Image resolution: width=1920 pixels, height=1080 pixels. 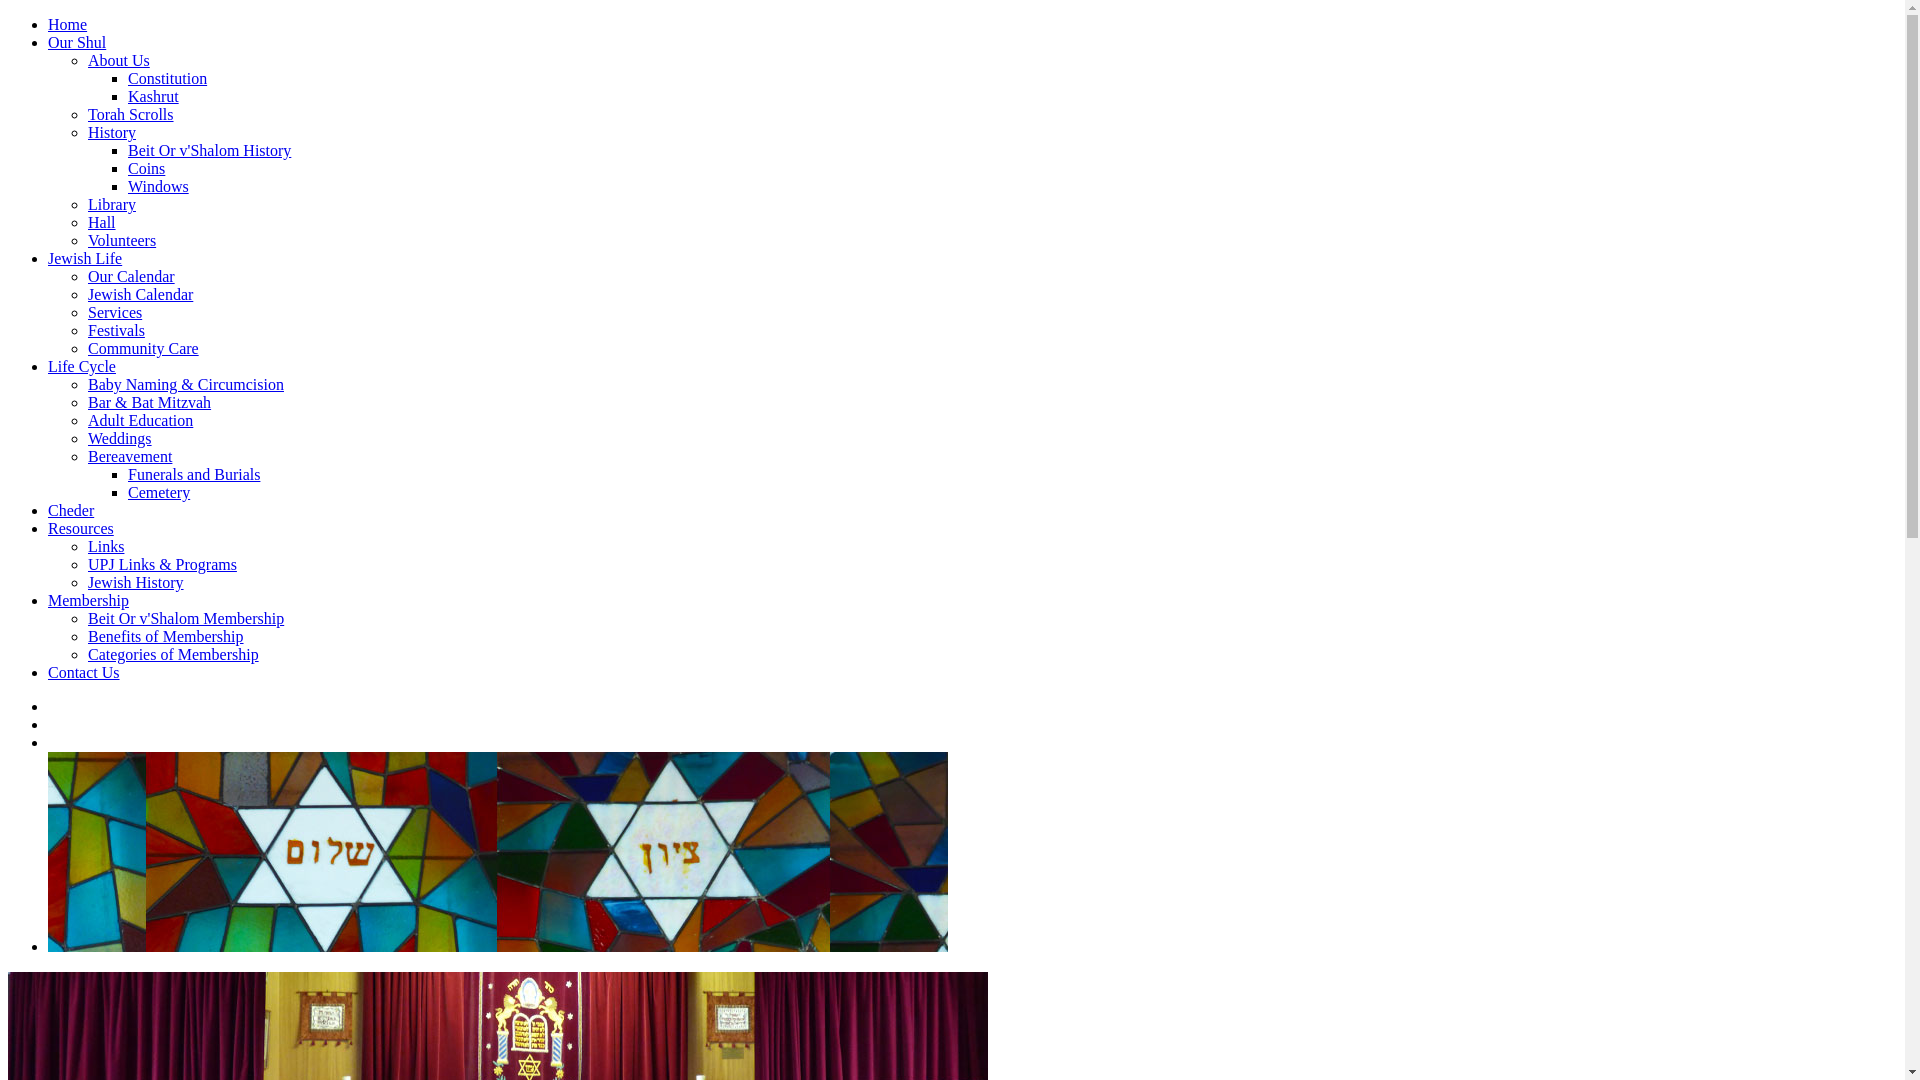 What do you see at coordinates (159, 492) in the screenshot?
I see `Cemetery` at bounding box center [159, 492].